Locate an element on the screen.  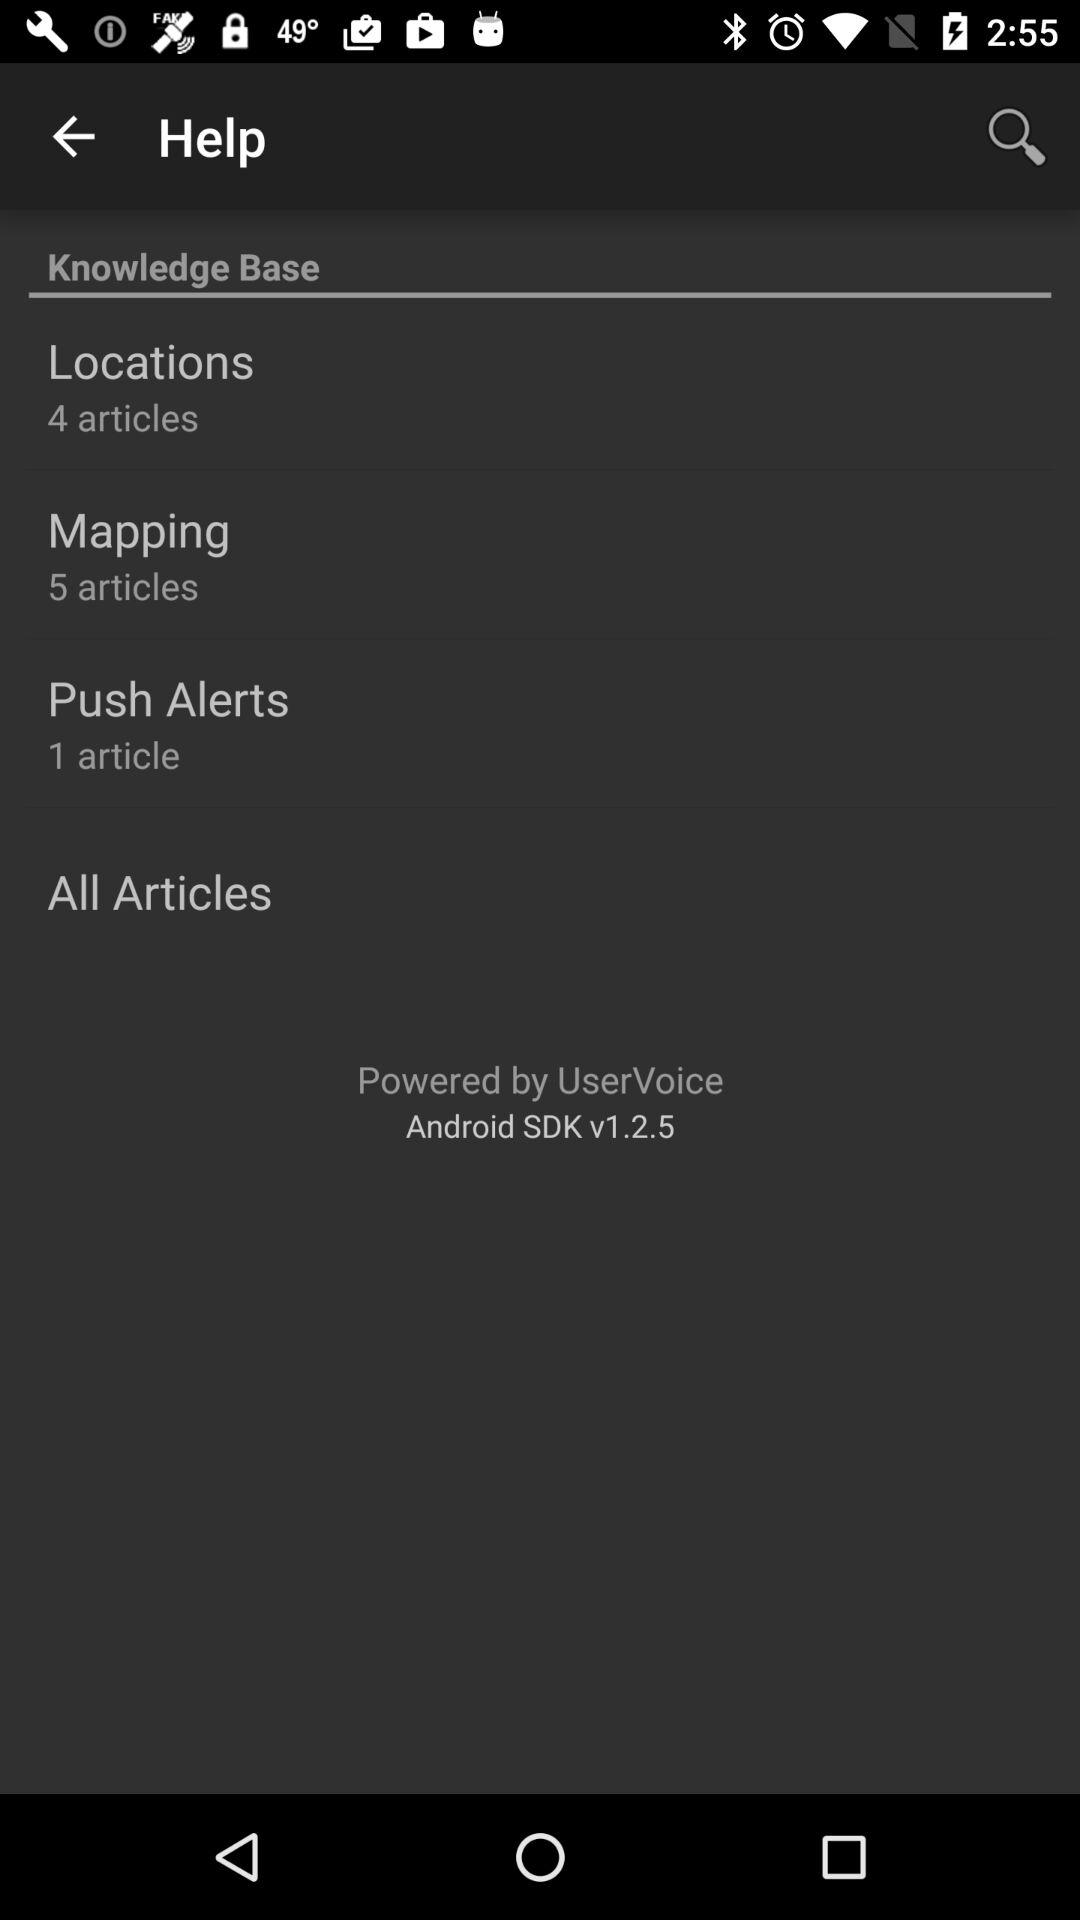
turn on knowledge base item is located at coordinates (540, 256).